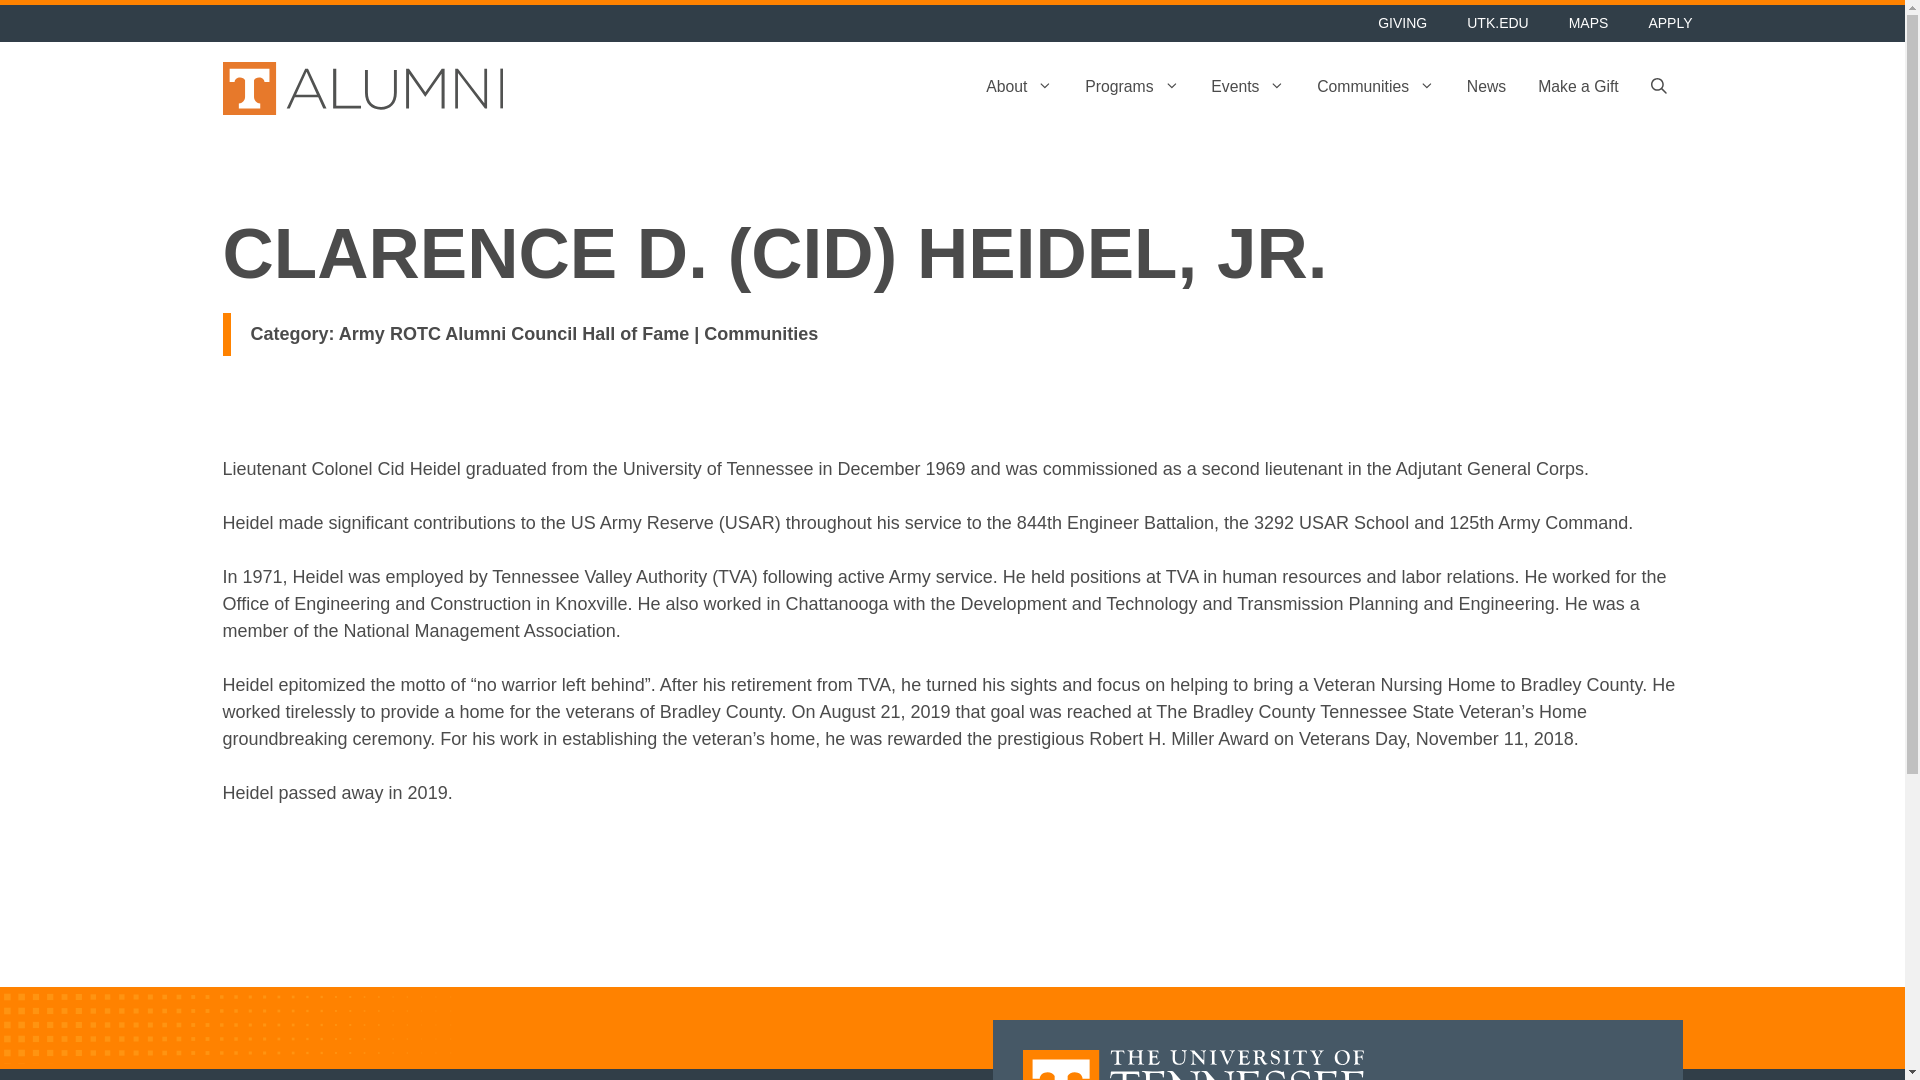 The width and height of the screenshot is (1920, 1080). What do you see at coordinates (1588, 24) in the screenshot?
I see `MAPS` at bounding box center [1588, 24].